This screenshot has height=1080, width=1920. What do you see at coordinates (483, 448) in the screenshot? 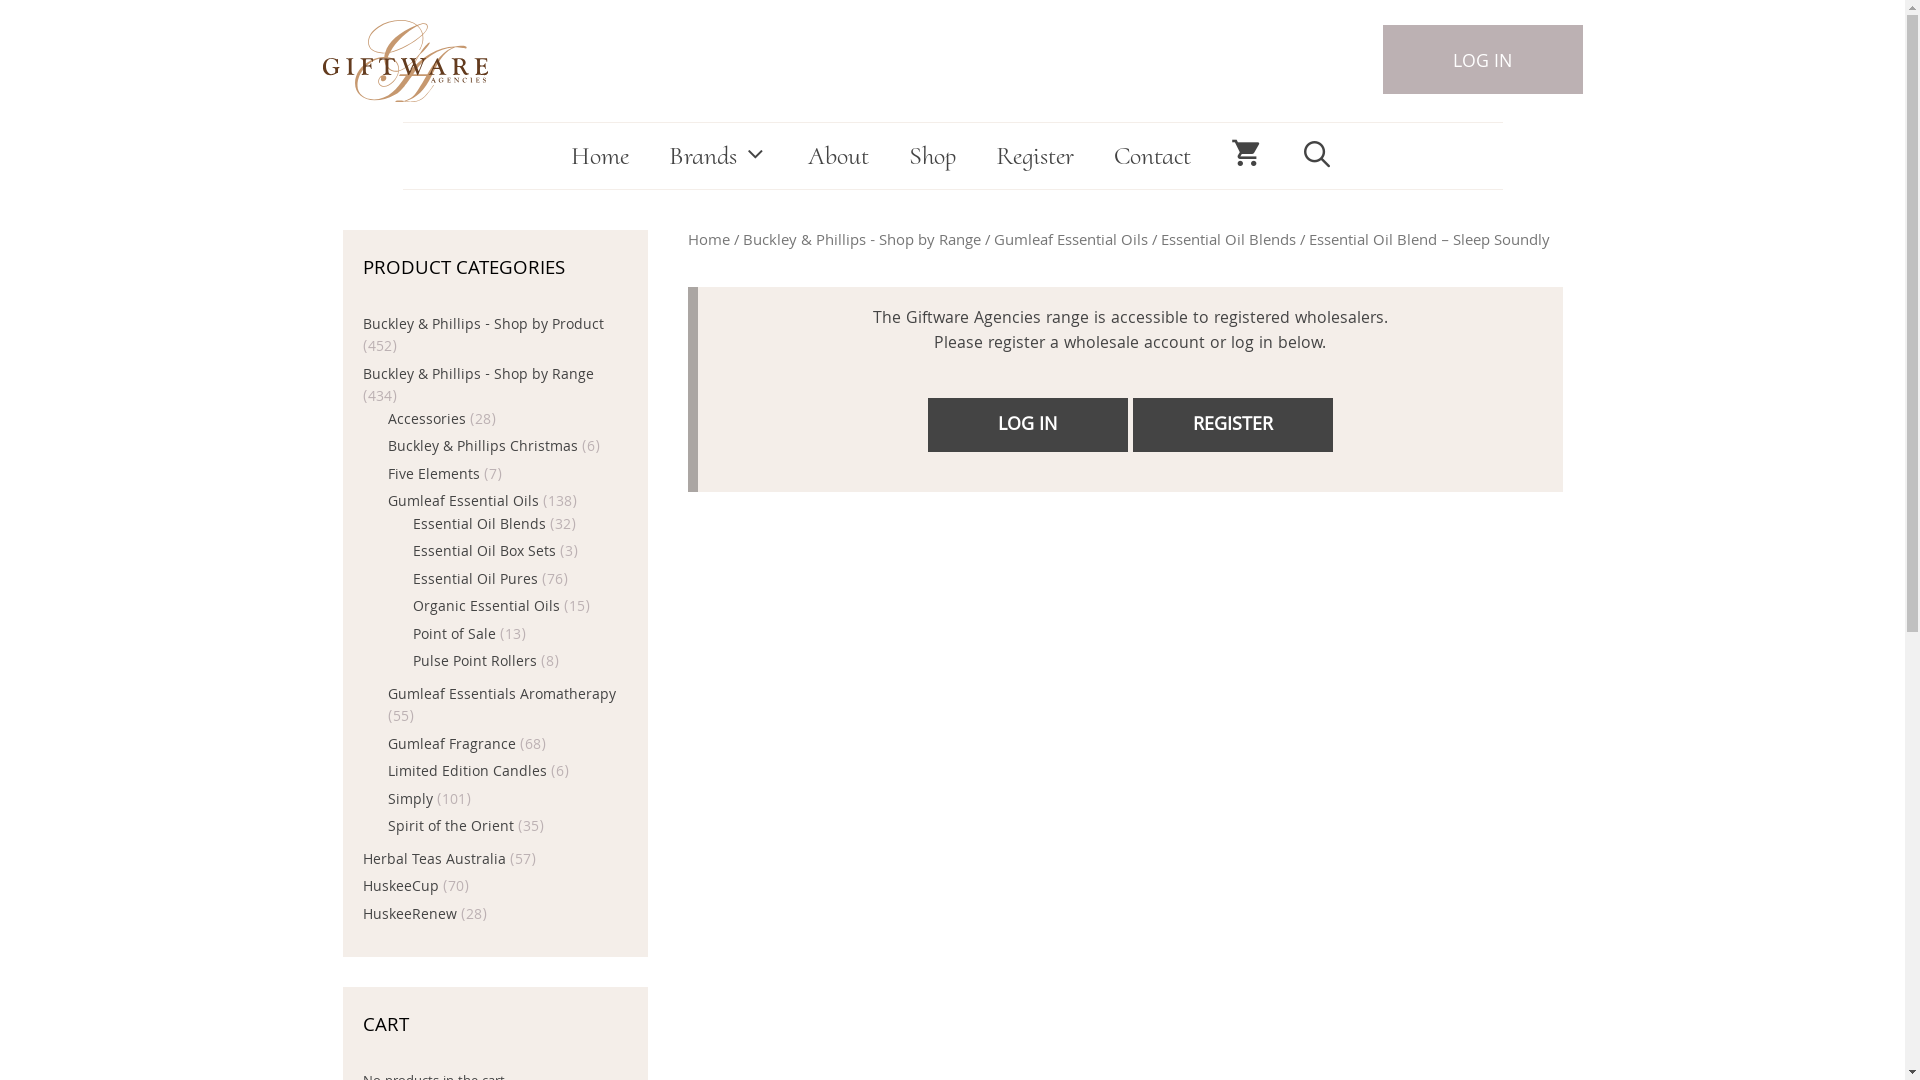
I see `Buckley & Phillips Christmas` at bounding box center [483, 448].